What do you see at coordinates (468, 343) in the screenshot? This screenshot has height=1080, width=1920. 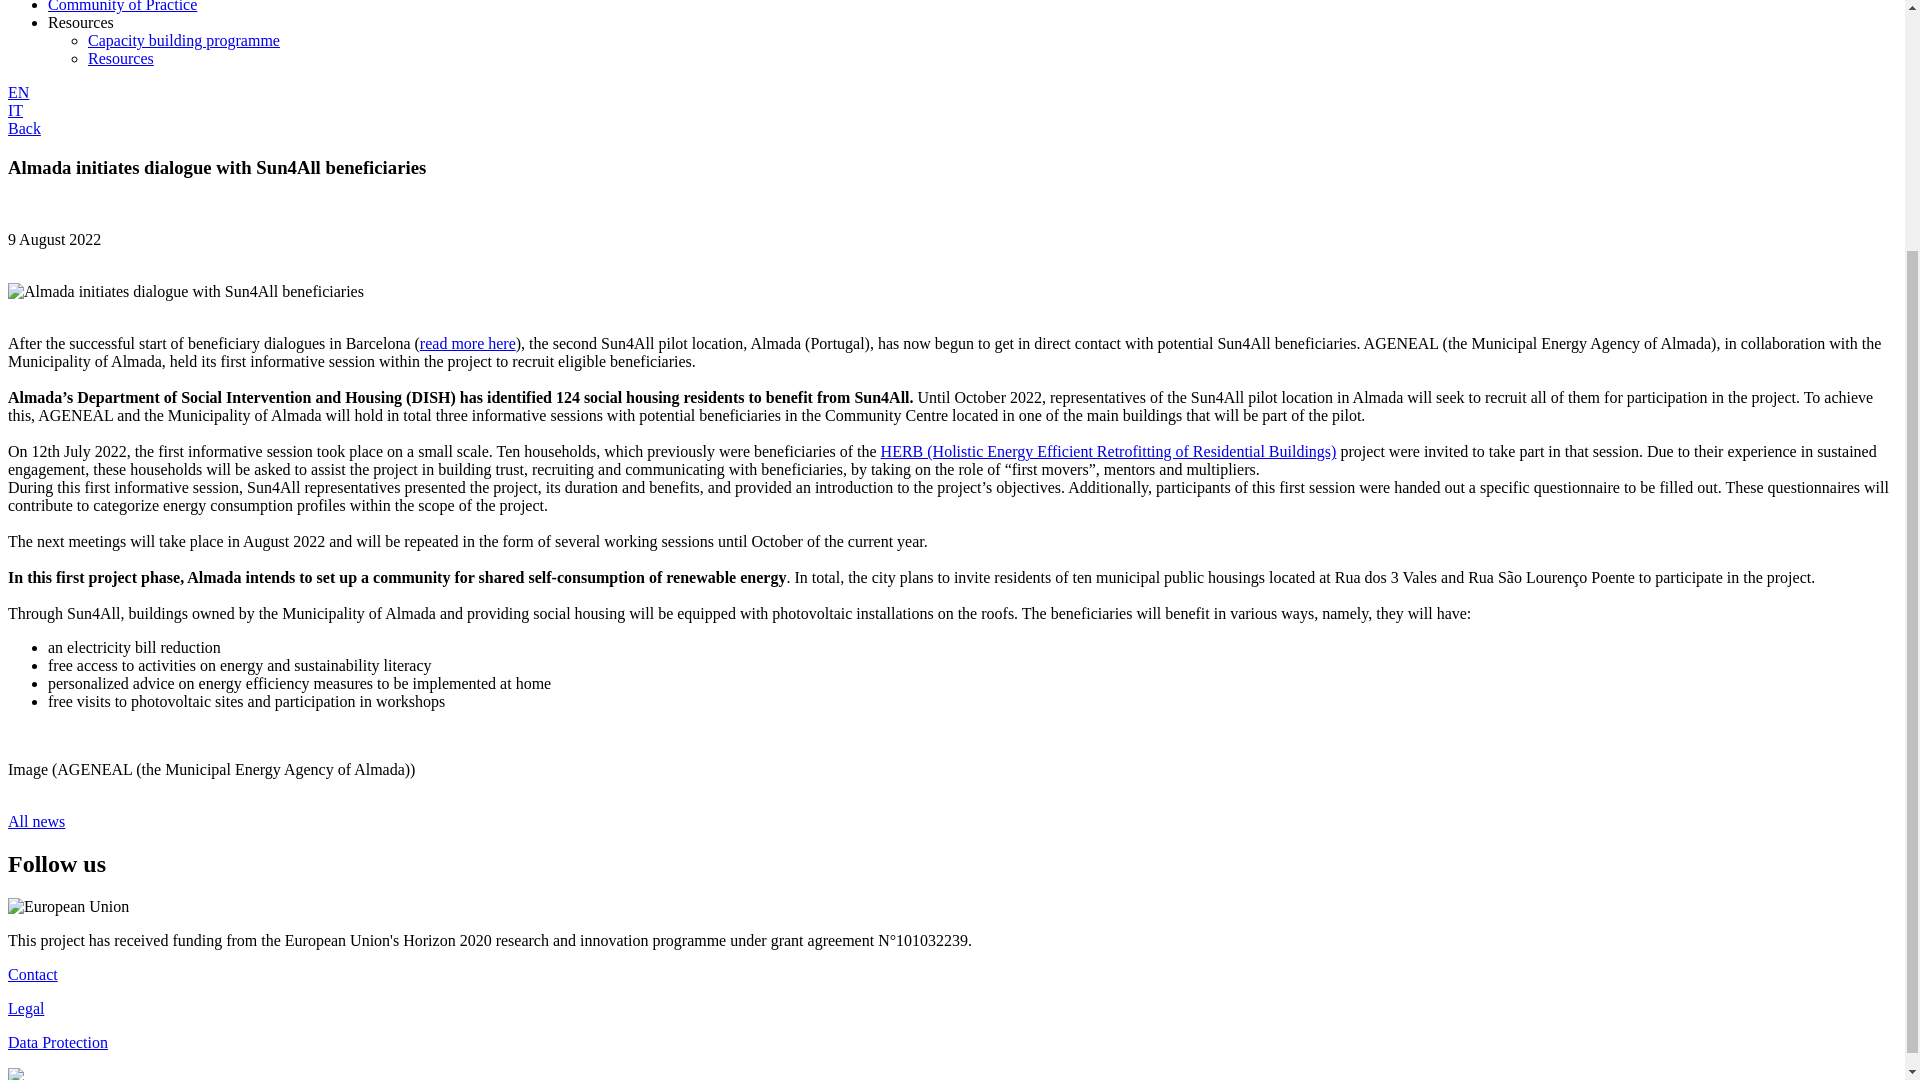 I see `read more here` at bounding box center [468, 343].